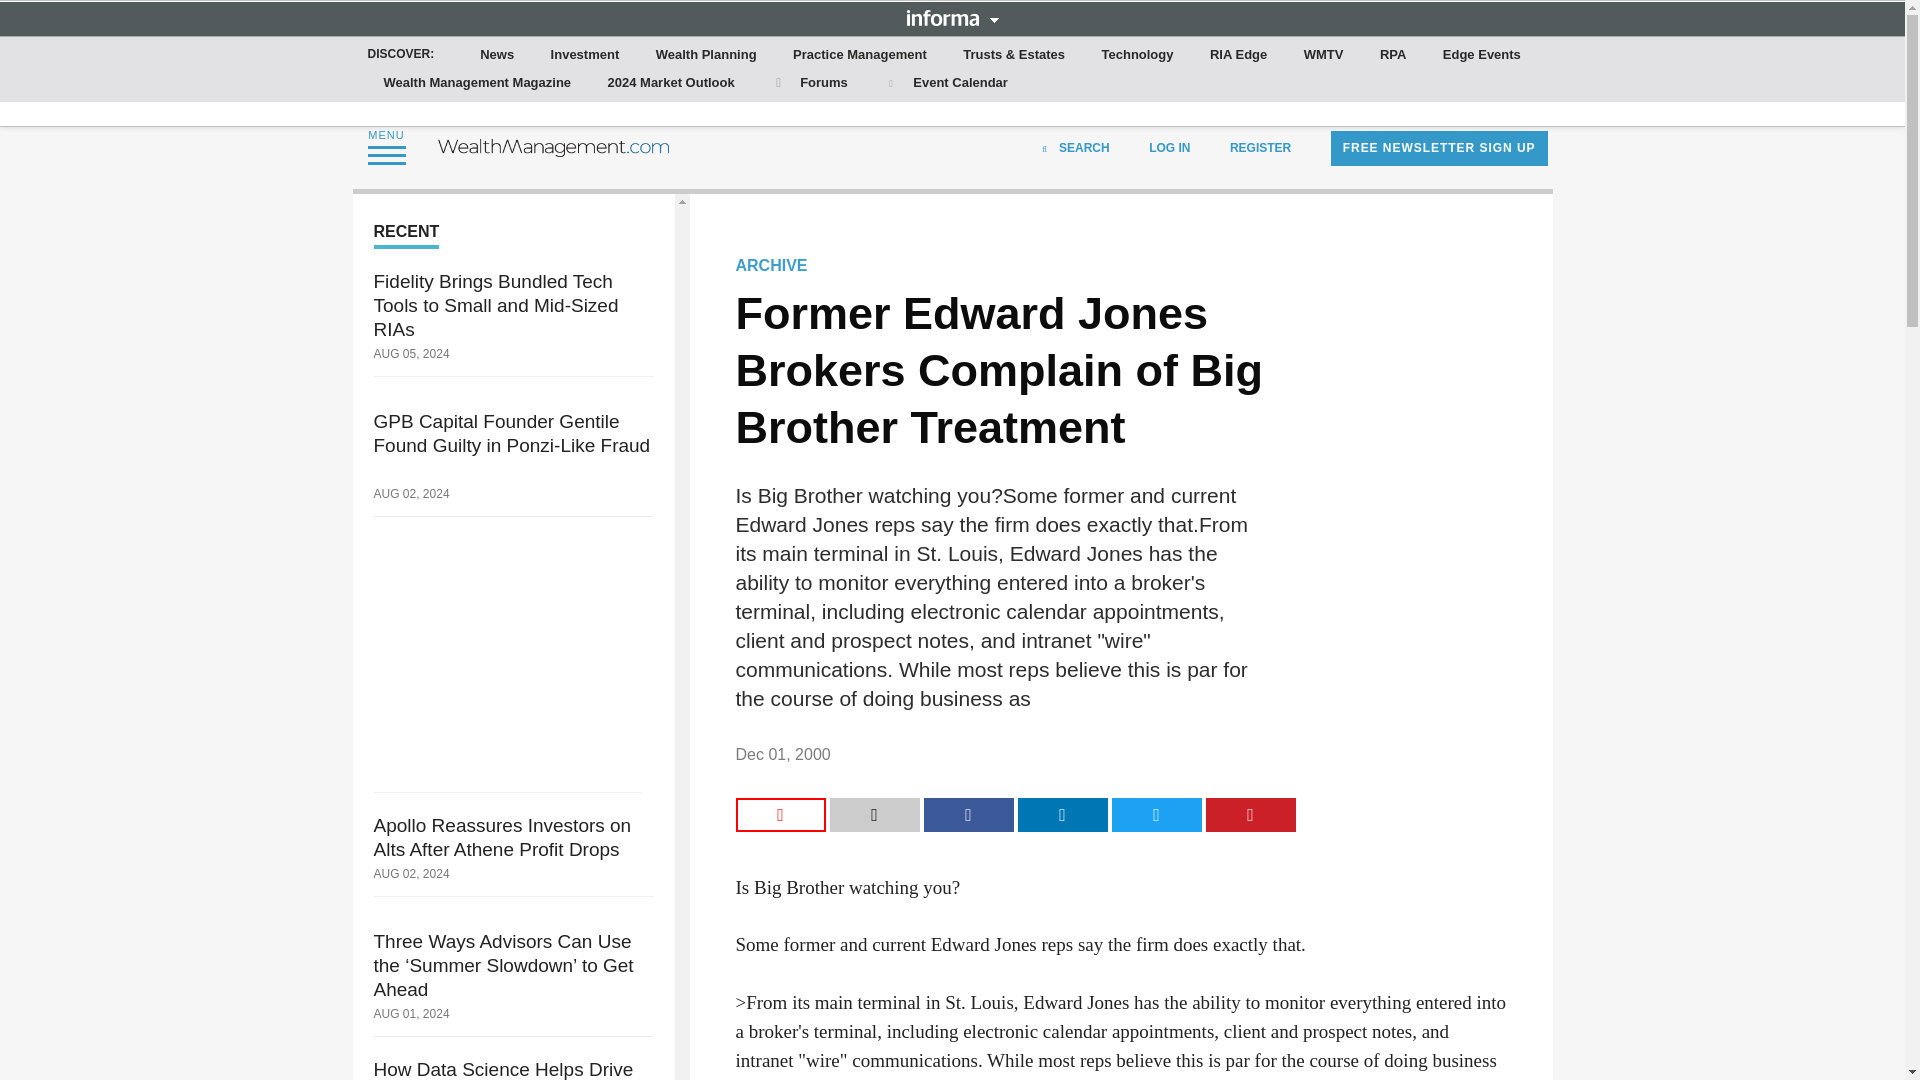 Image resolution: width=1920 pixels, height=1080 pixels. Describe the element at coordinates (1392, 55) in the screenshot. I see `RPA` at that location.